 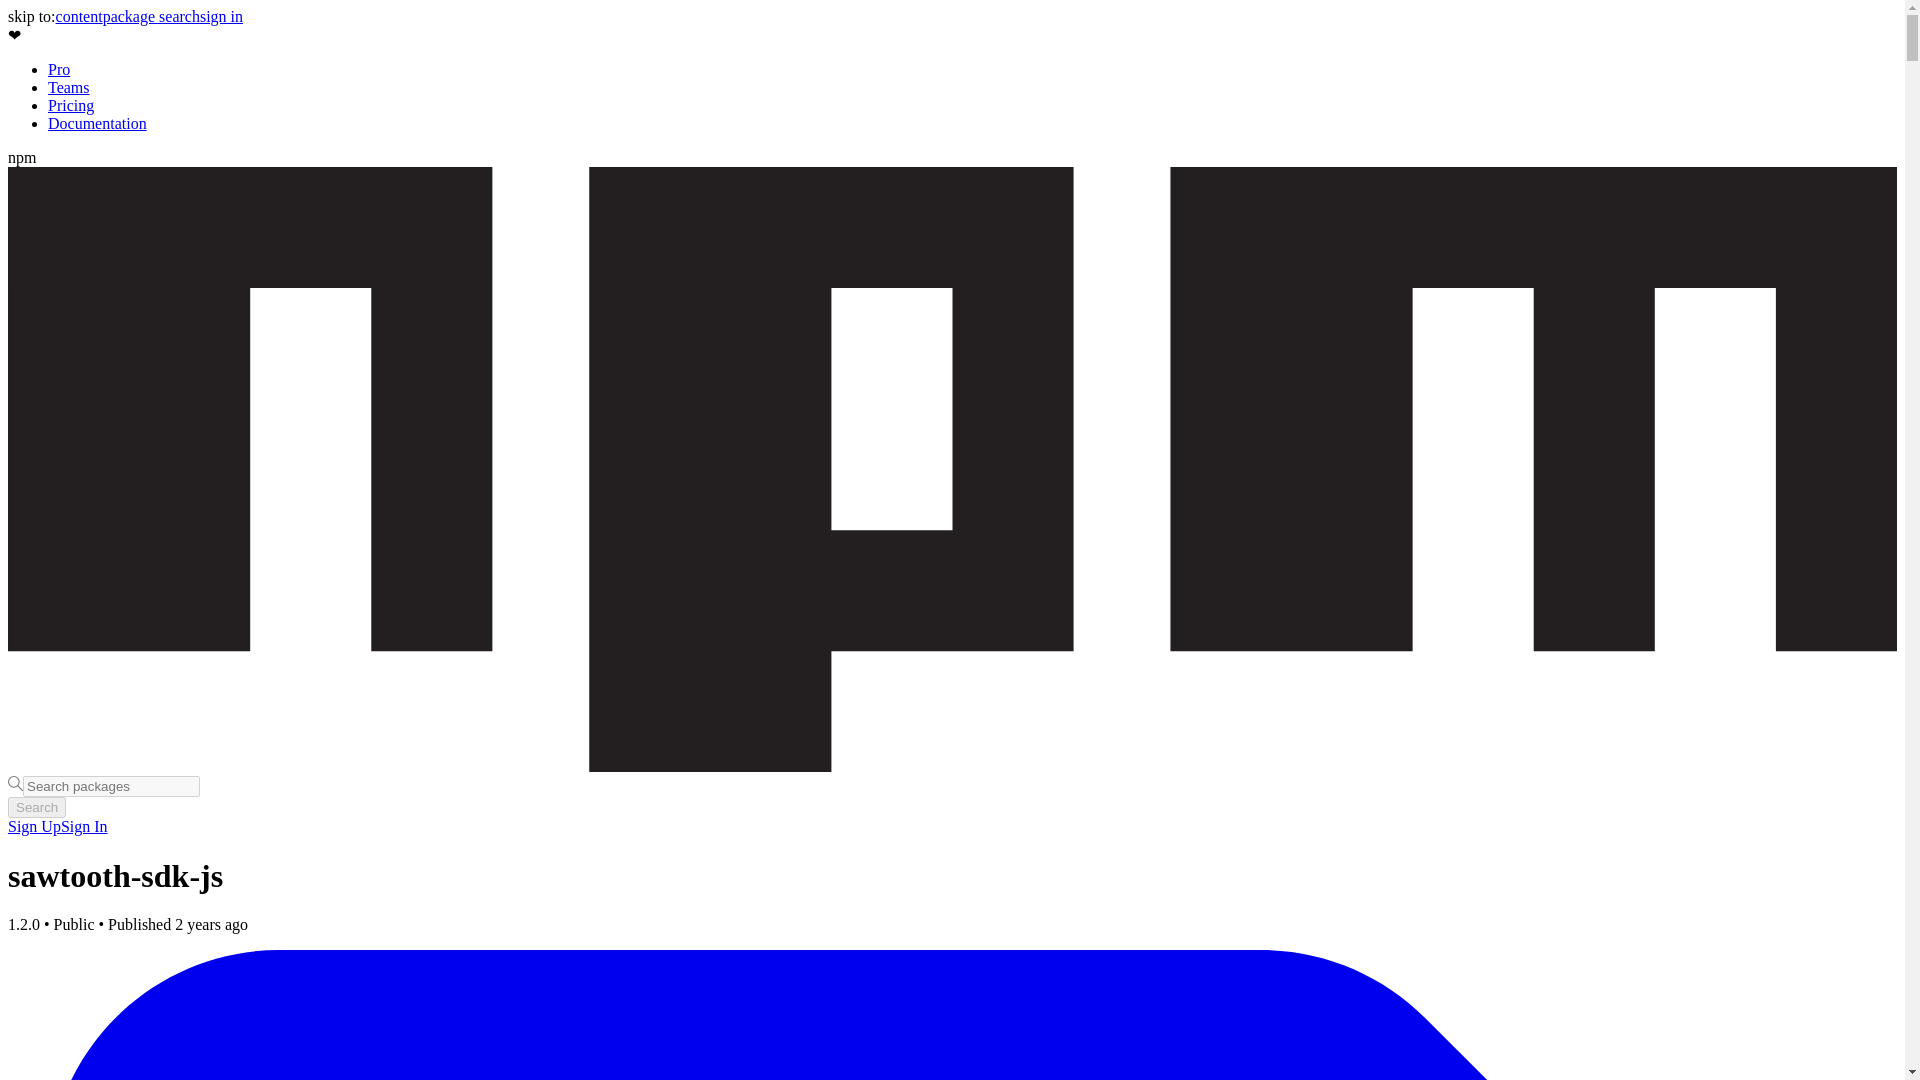 I want to click on content, so click(x=79, y=16).